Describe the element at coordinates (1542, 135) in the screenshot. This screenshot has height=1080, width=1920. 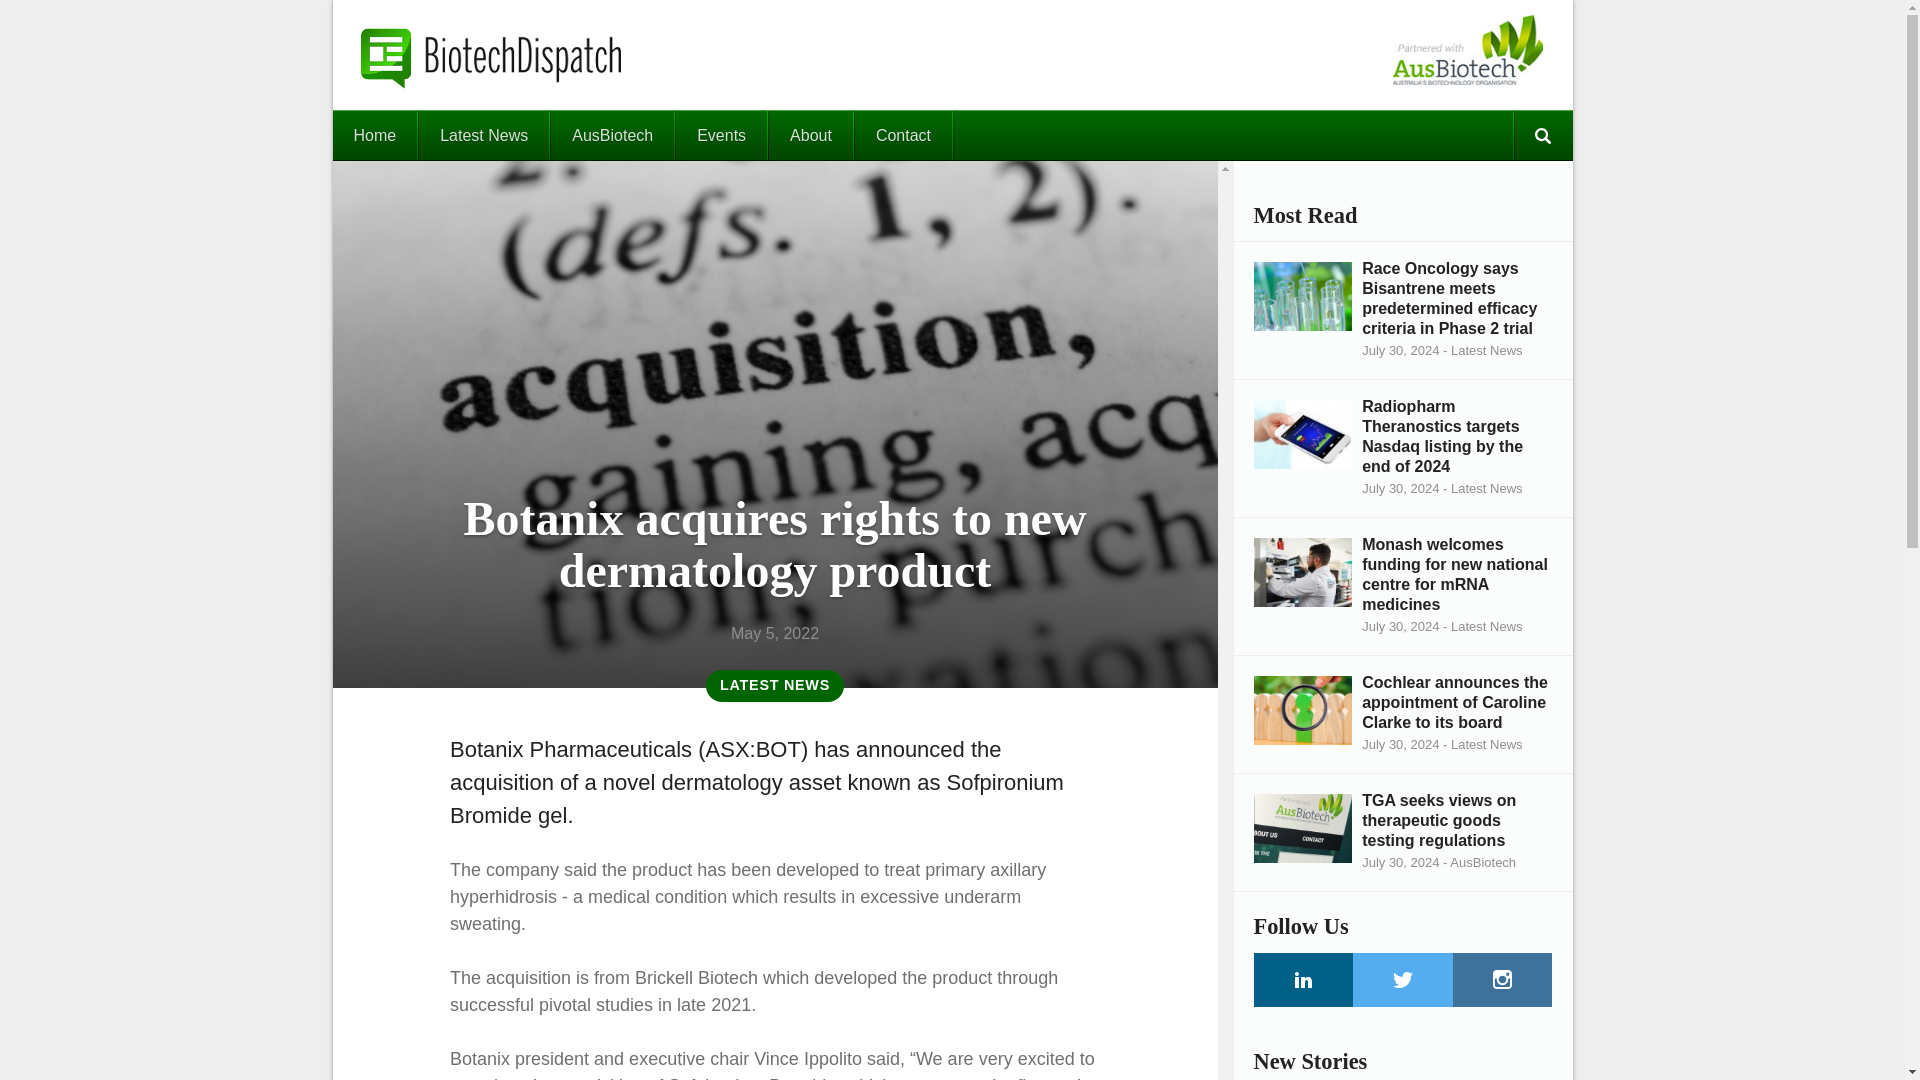
I see `Search` at that location.